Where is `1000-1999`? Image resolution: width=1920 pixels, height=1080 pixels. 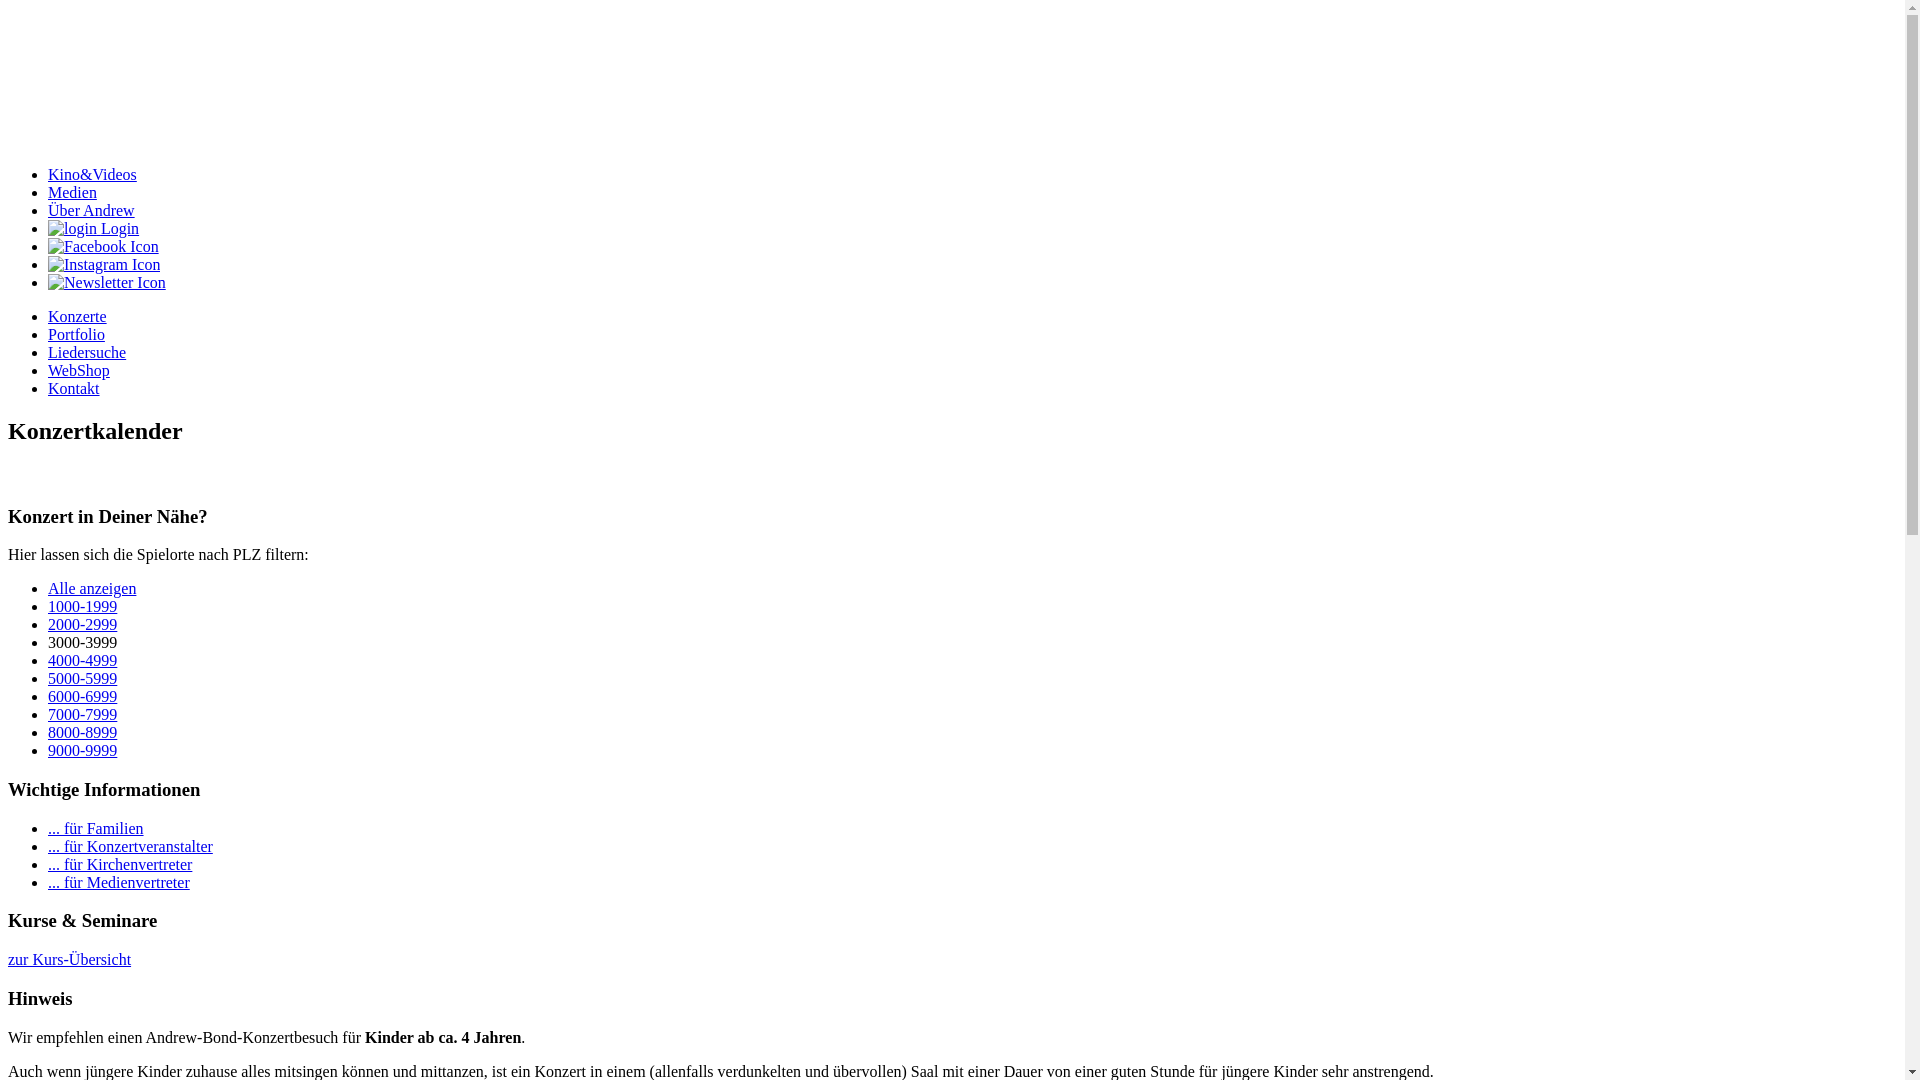
1000-1999 is located at coordinates (82, 606).